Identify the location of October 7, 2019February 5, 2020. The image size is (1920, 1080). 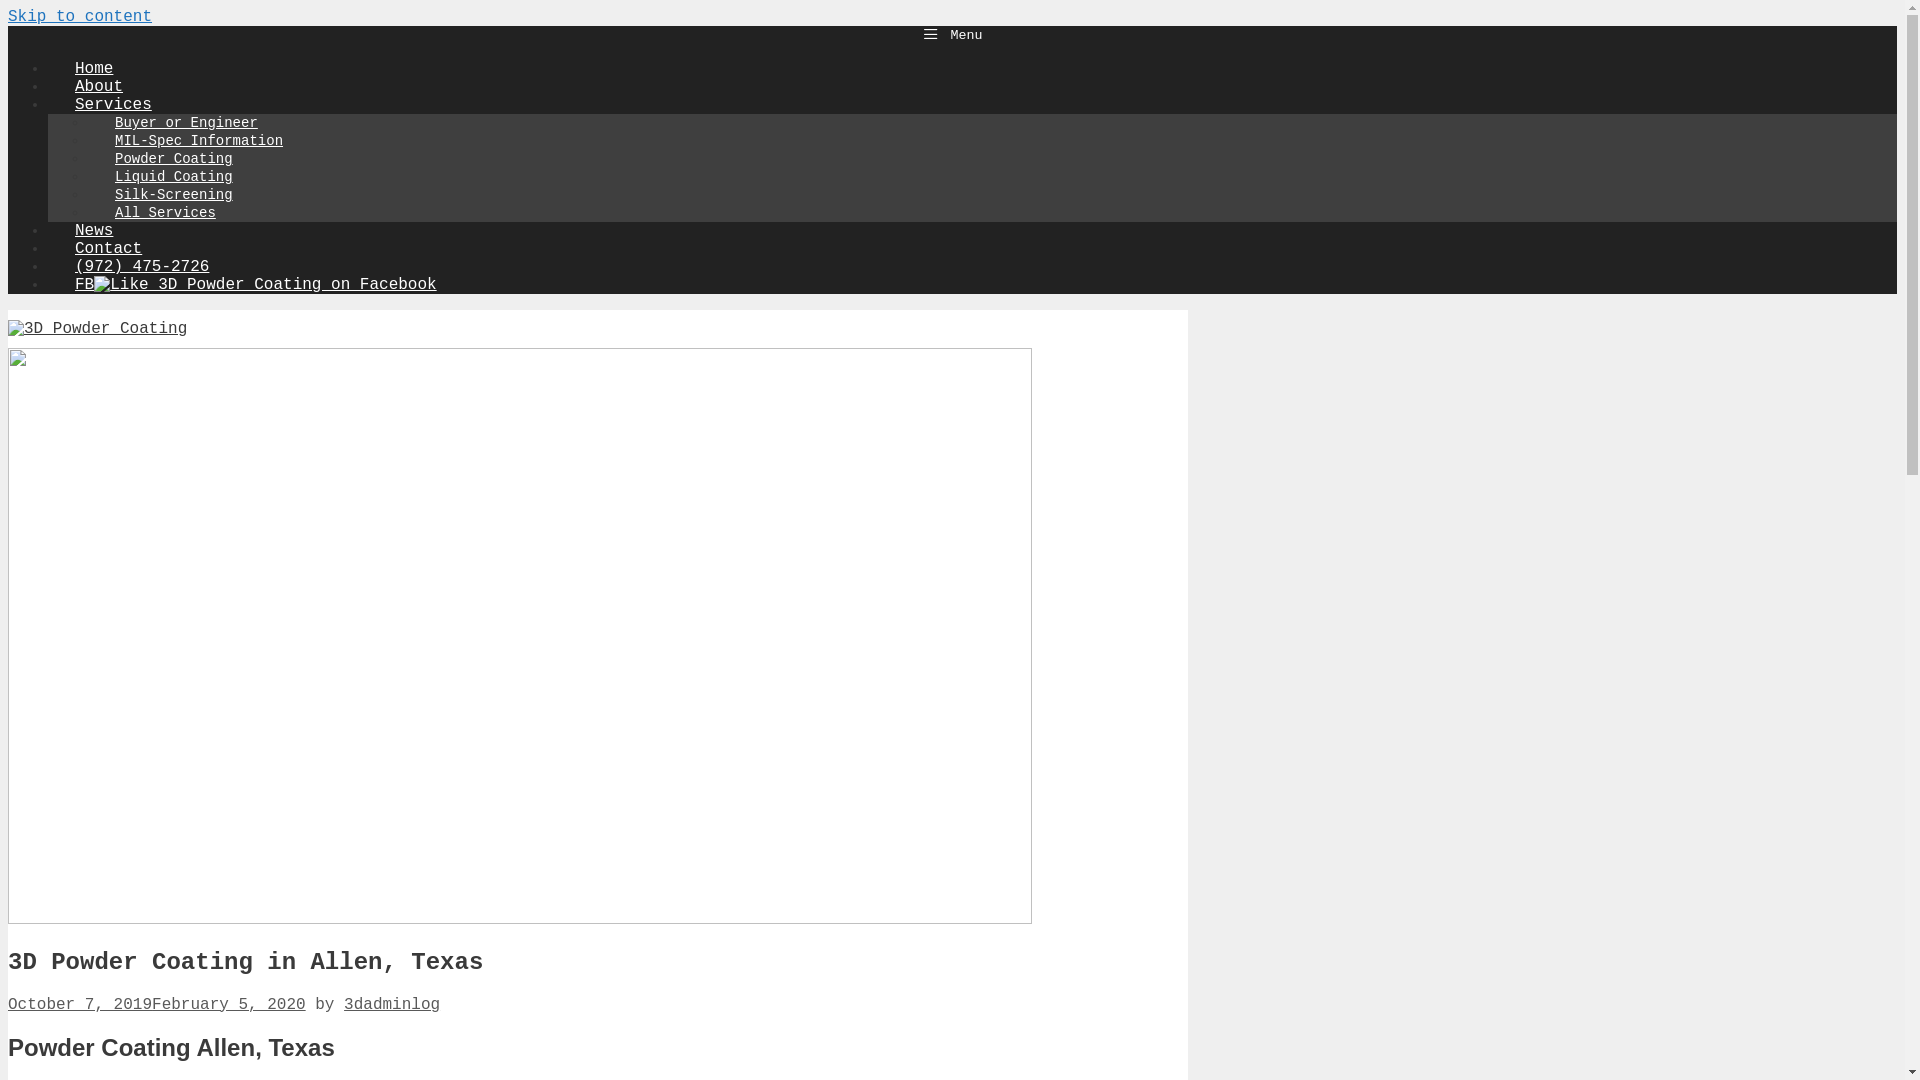
(157, 1005).